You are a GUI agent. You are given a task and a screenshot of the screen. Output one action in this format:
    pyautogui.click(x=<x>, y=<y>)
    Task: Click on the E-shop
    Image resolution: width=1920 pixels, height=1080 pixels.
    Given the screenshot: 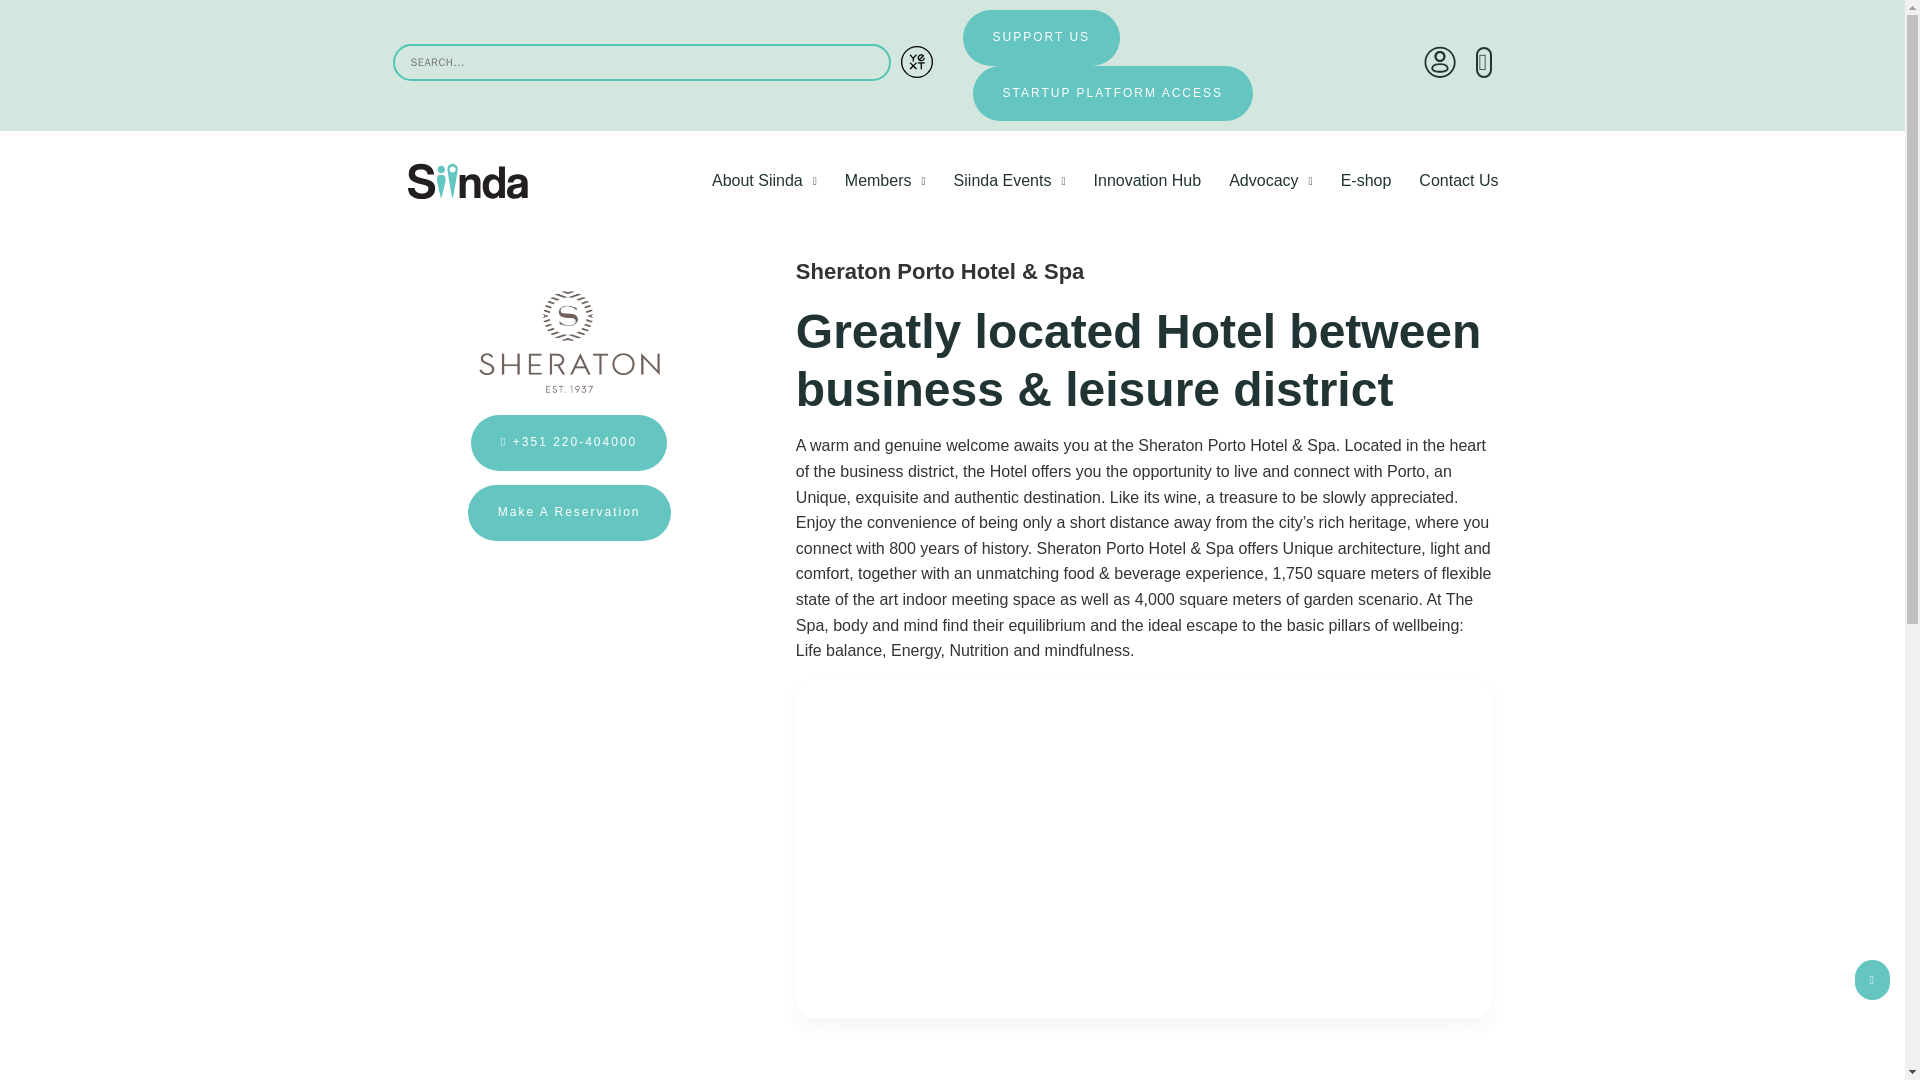 What is the action you would take?
    pyautogui.click(x=1366, y=180)
    